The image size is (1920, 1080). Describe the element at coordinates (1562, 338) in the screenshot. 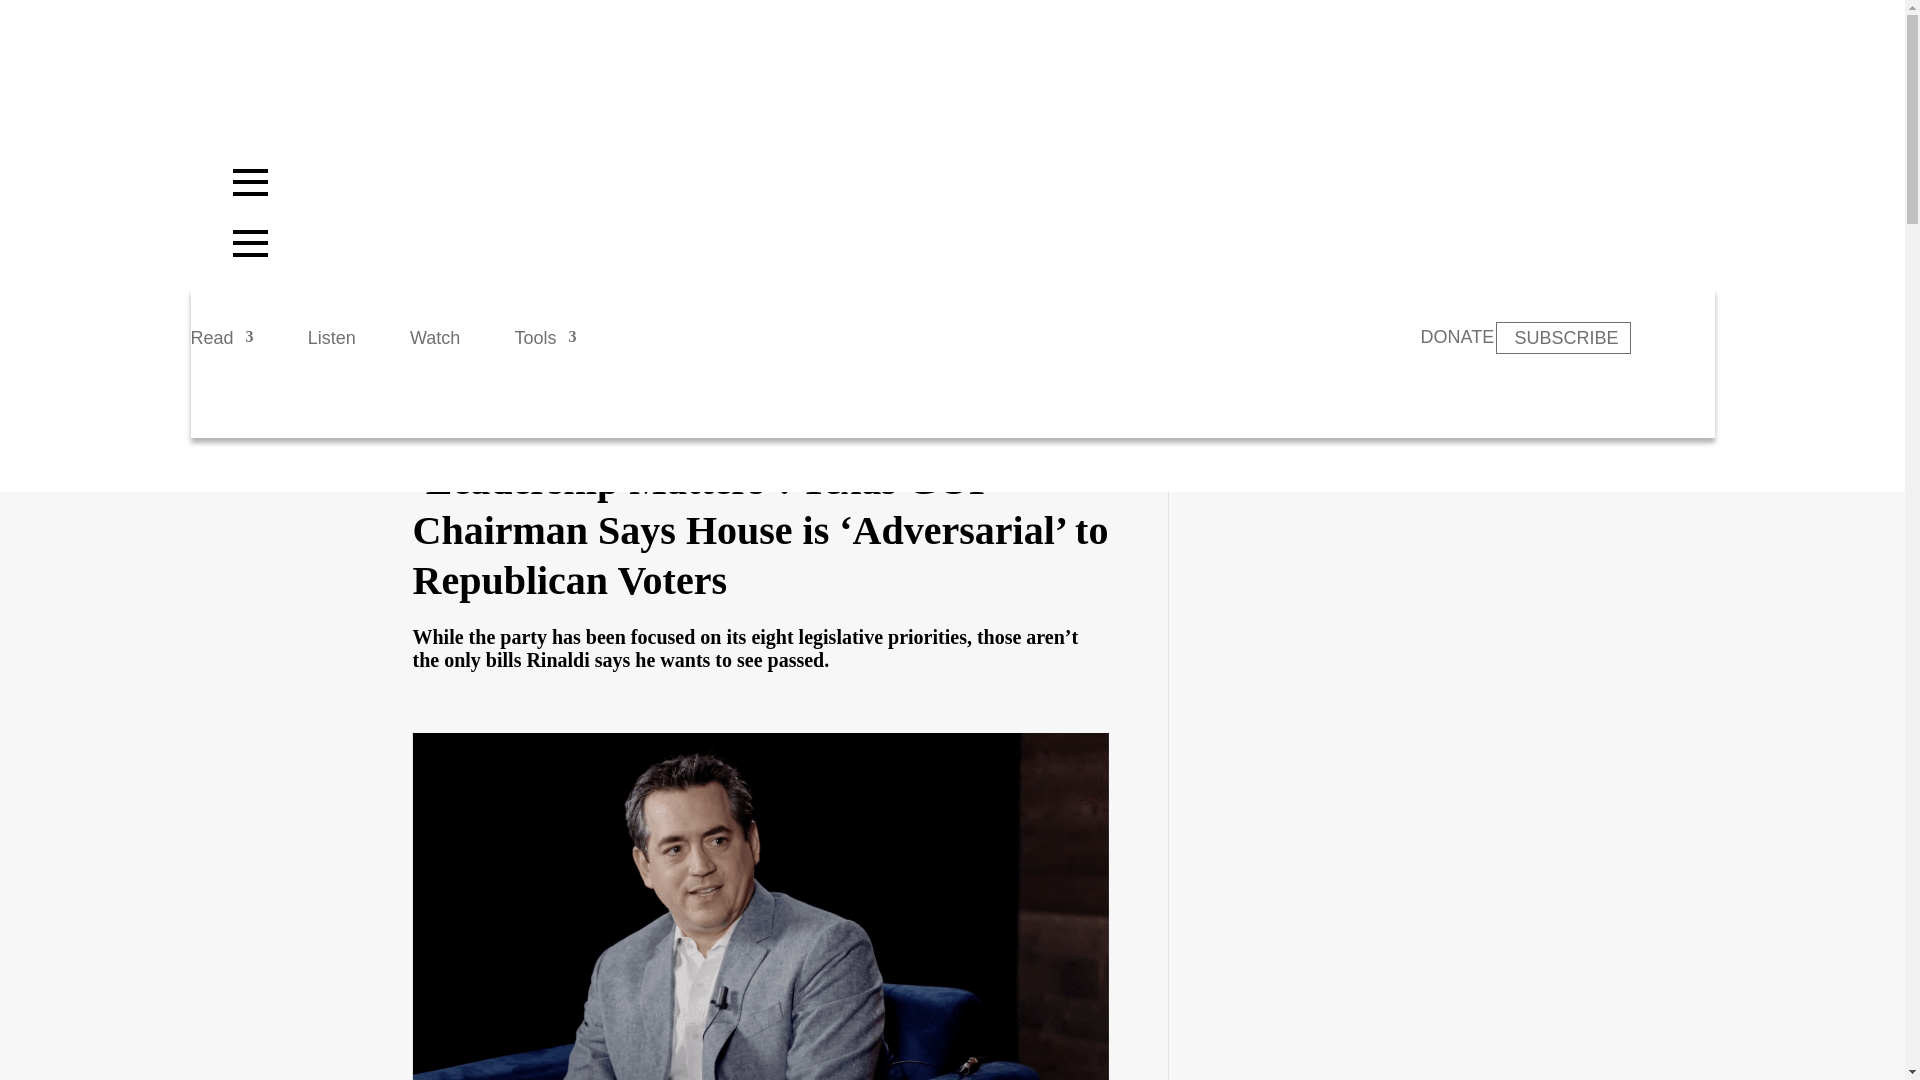

I see `SUBSCRIBE` at that location.